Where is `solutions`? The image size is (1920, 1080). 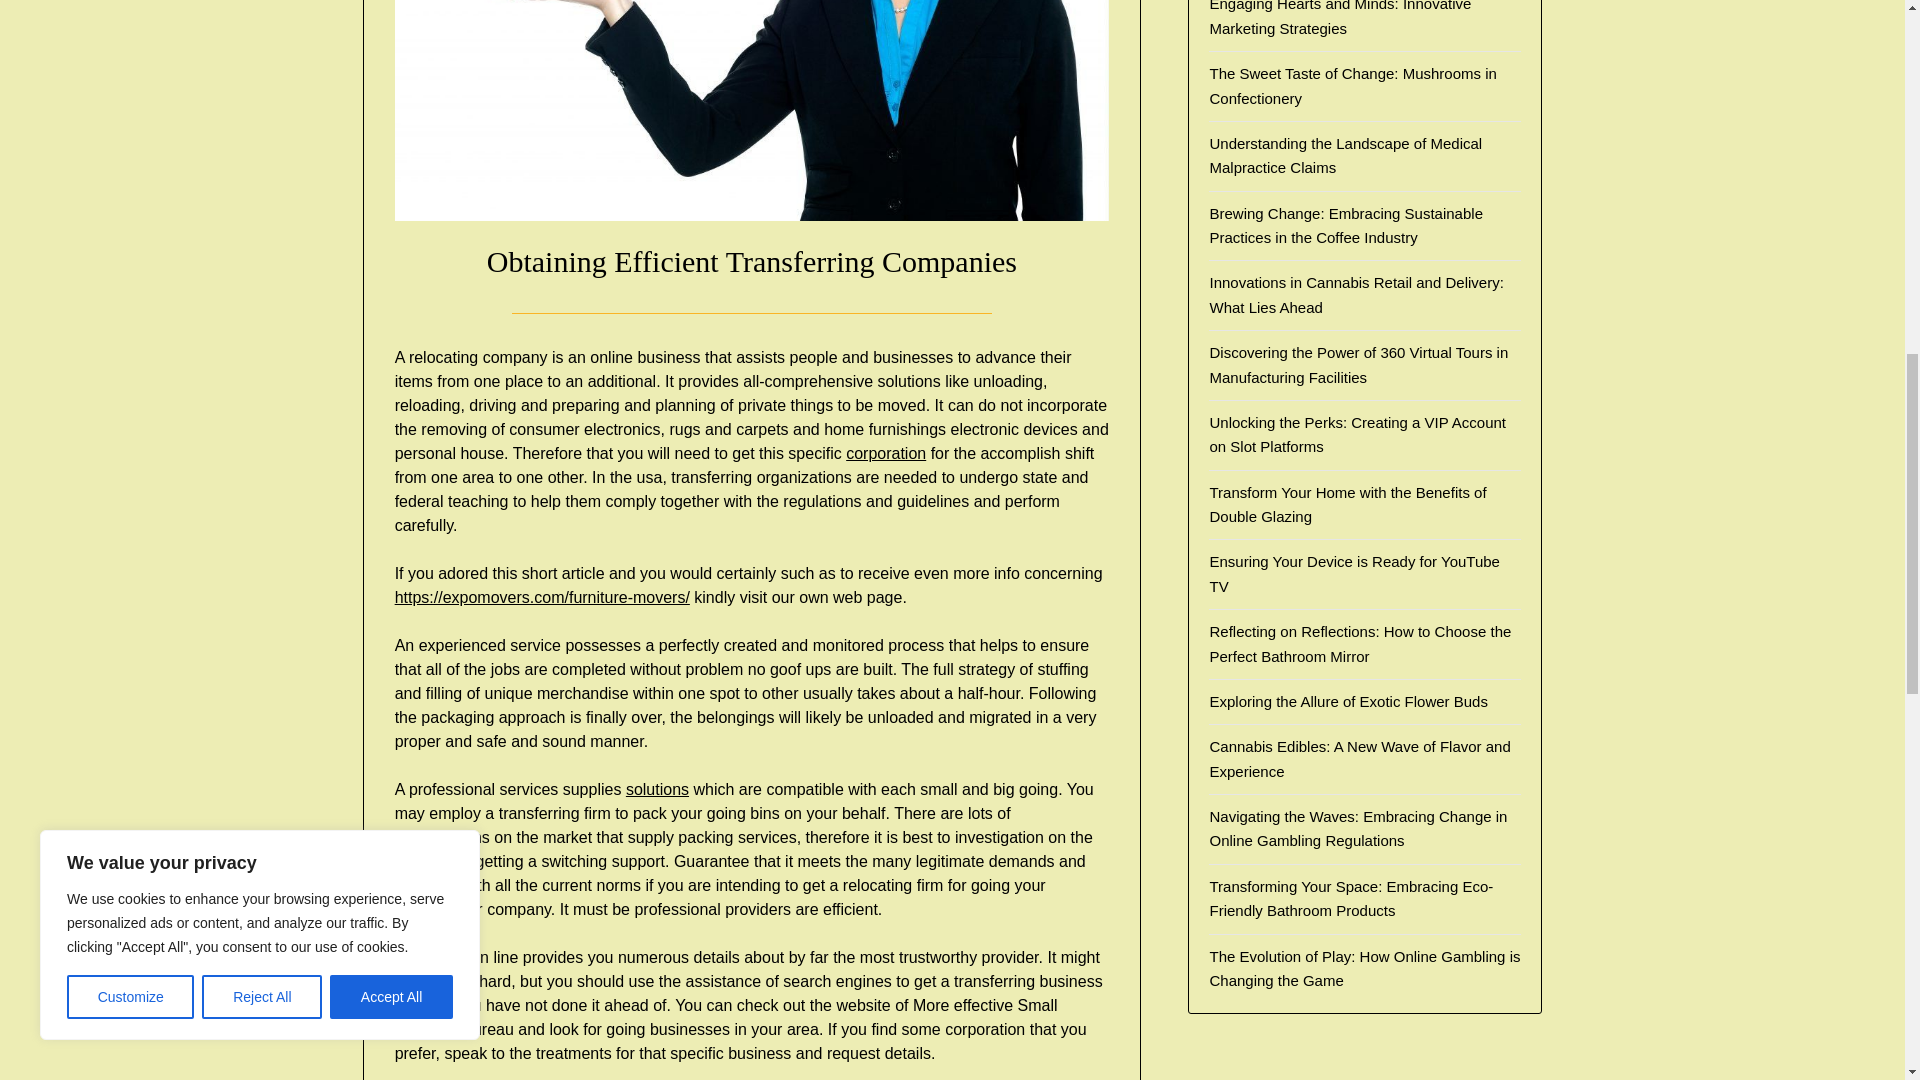
solutions is located at coordinates (657, 789).